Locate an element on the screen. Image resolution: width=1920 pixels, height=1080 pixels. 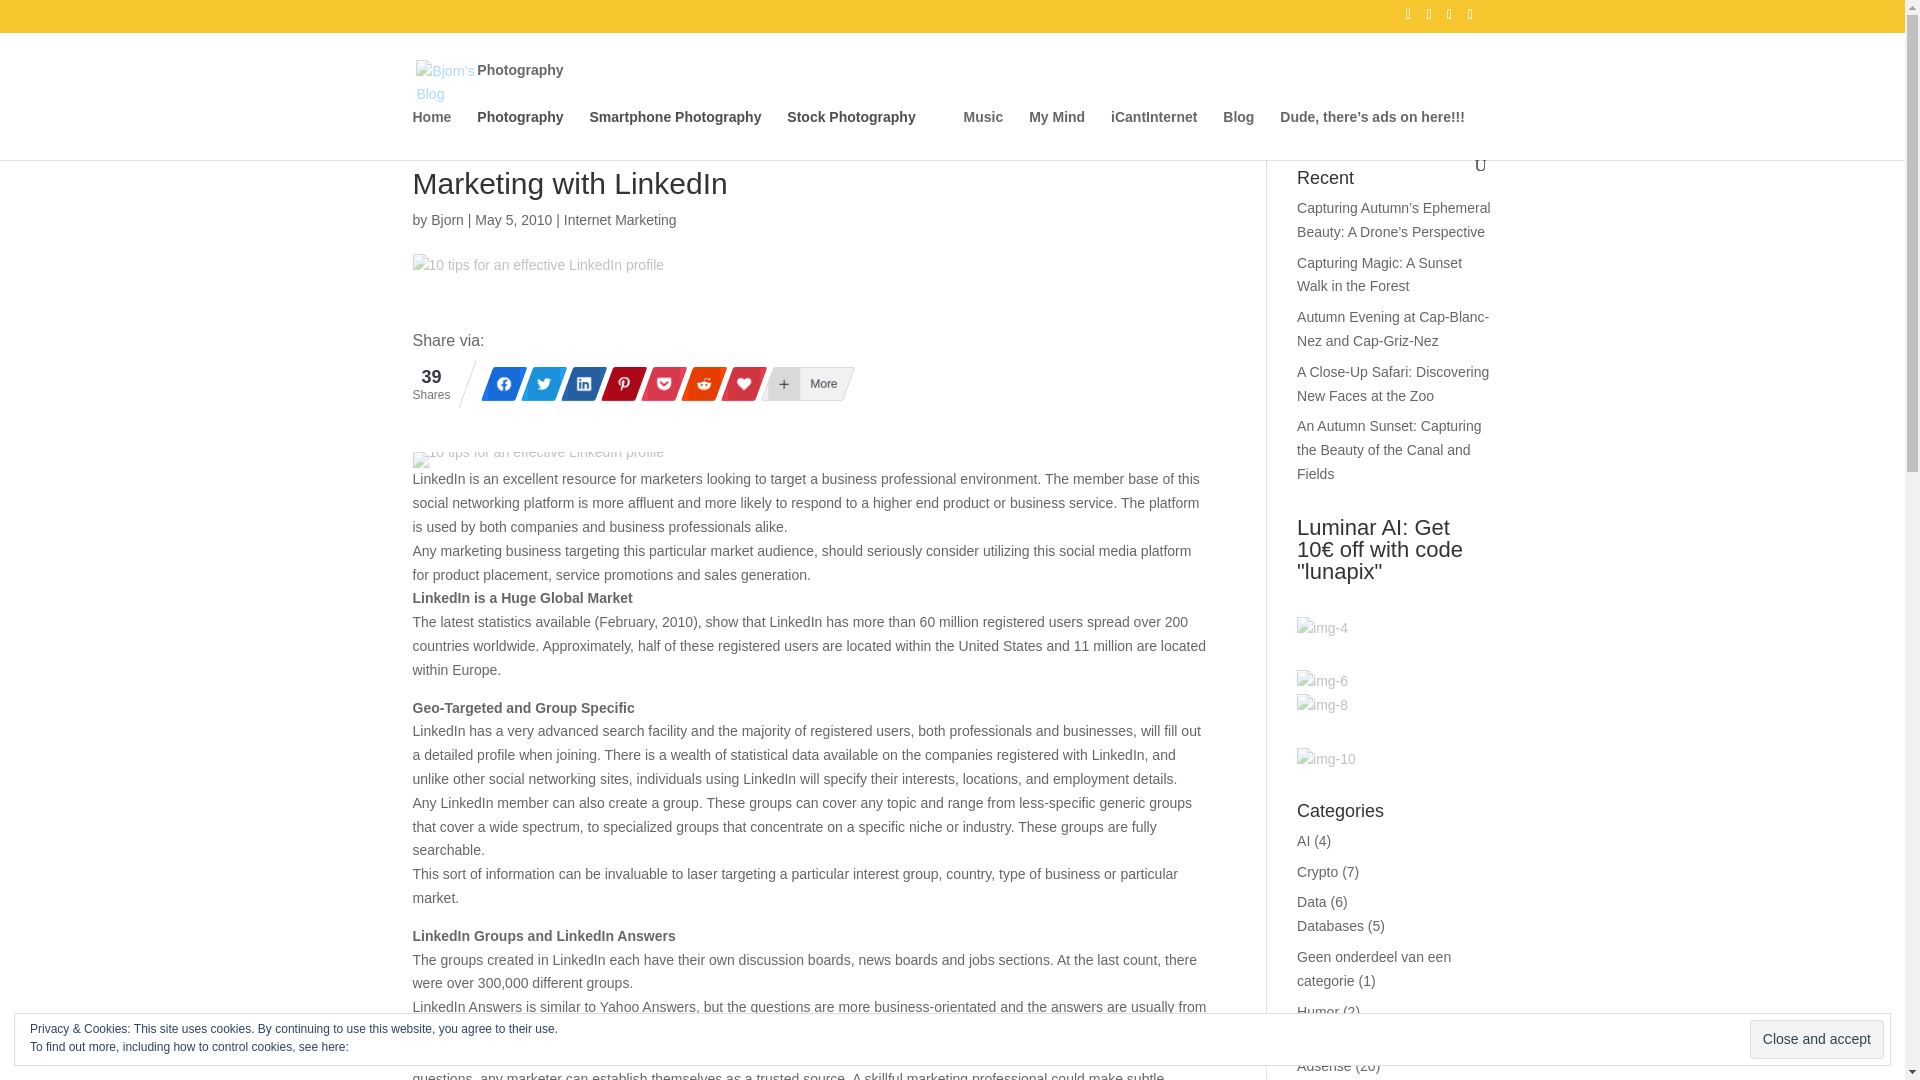
My Mind is located at coordinates (1056, 133).